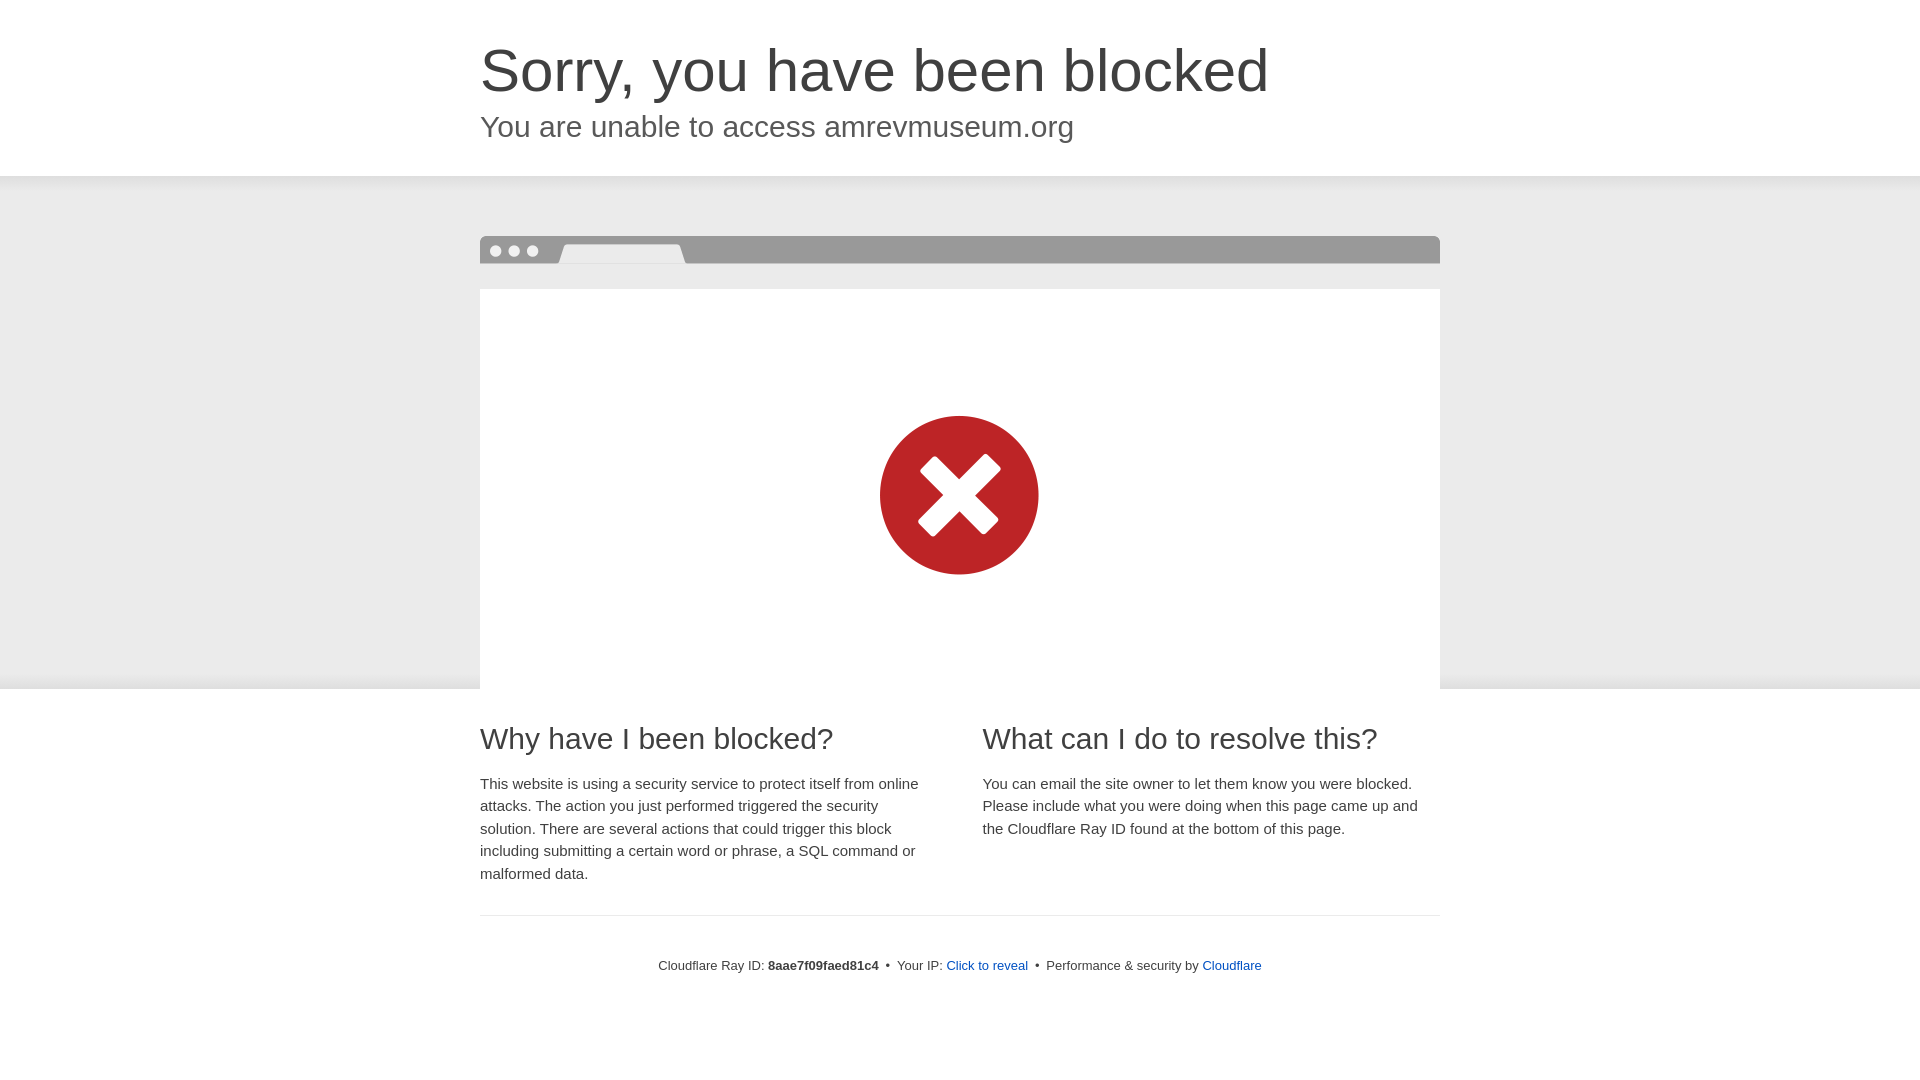 Image resolution: width=1920 pixels, height=1080 pixels. What do you see at coordinates (1231, 965) in the screenshot?
I see `Cloudflare` at bounding box center [1231, 965].